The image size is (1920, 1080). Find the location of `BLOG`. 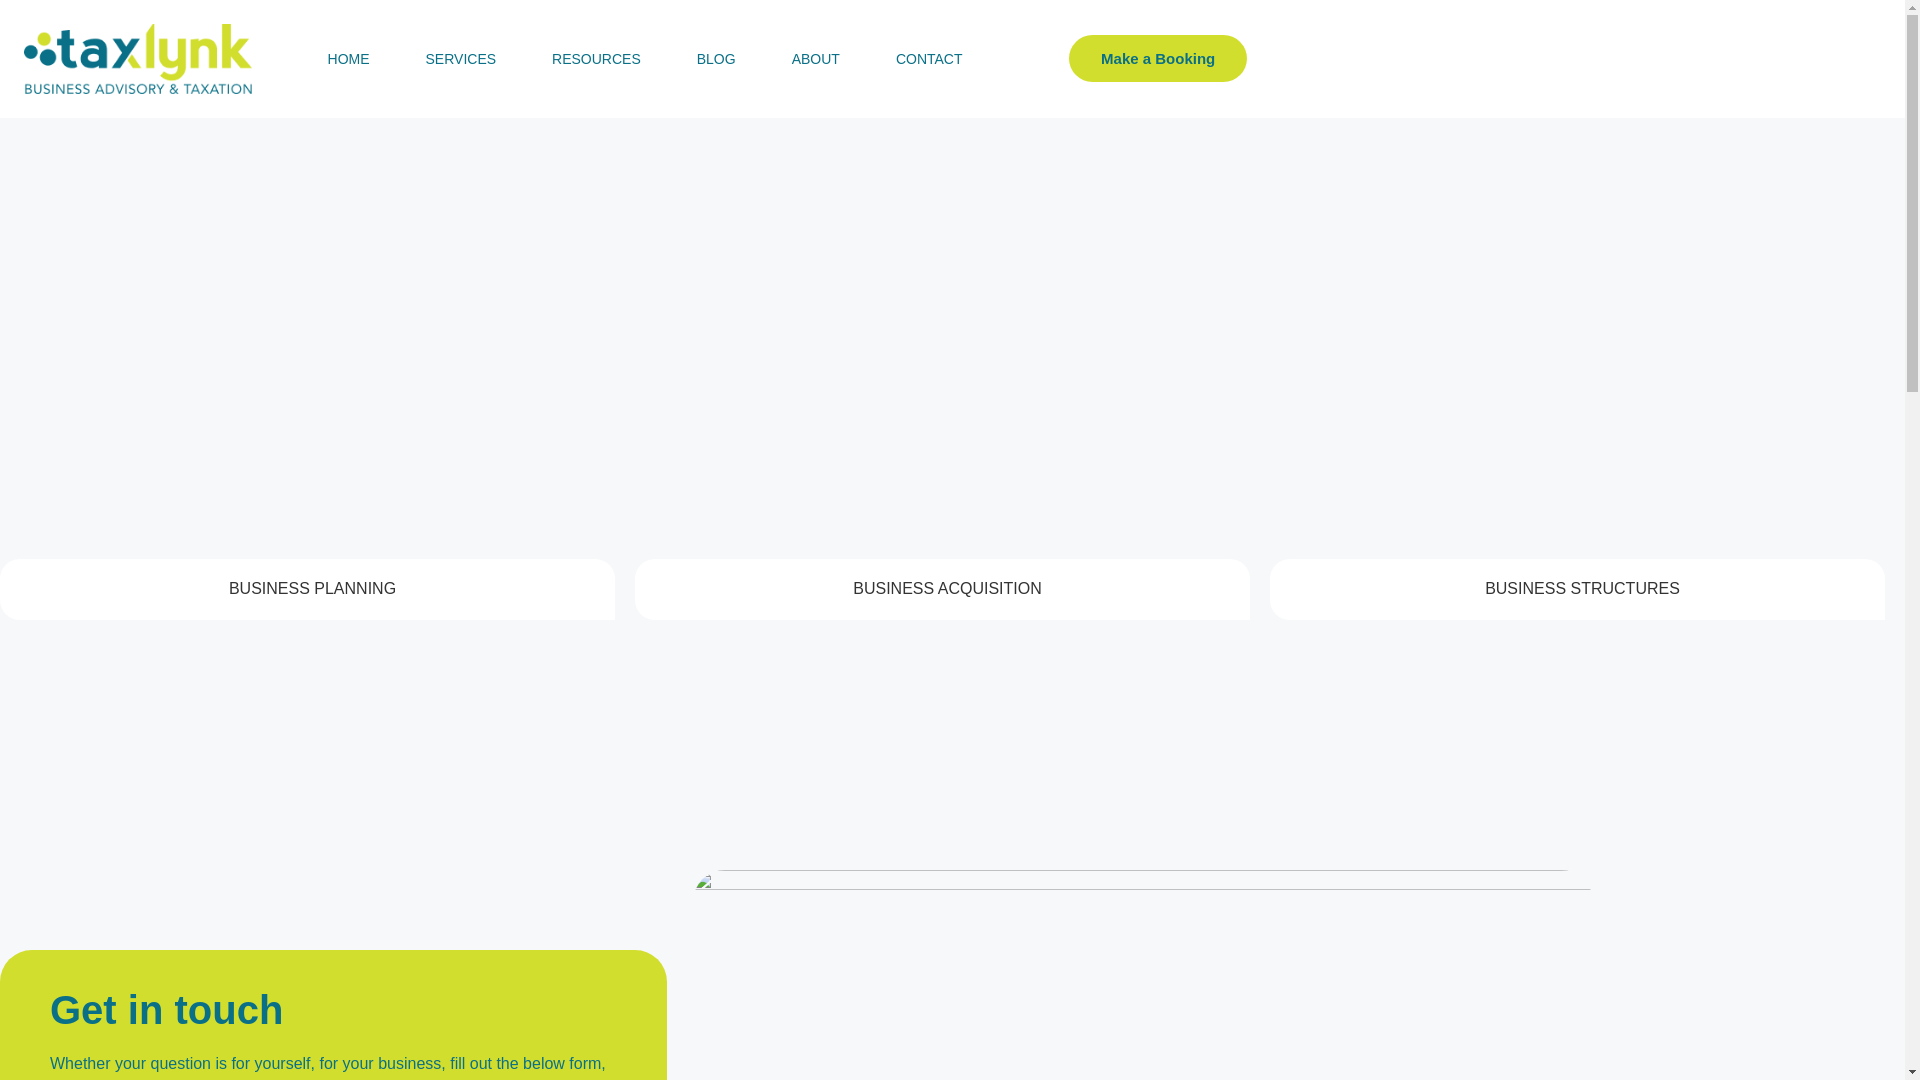

BLOG is located at coordinates (716, 58).